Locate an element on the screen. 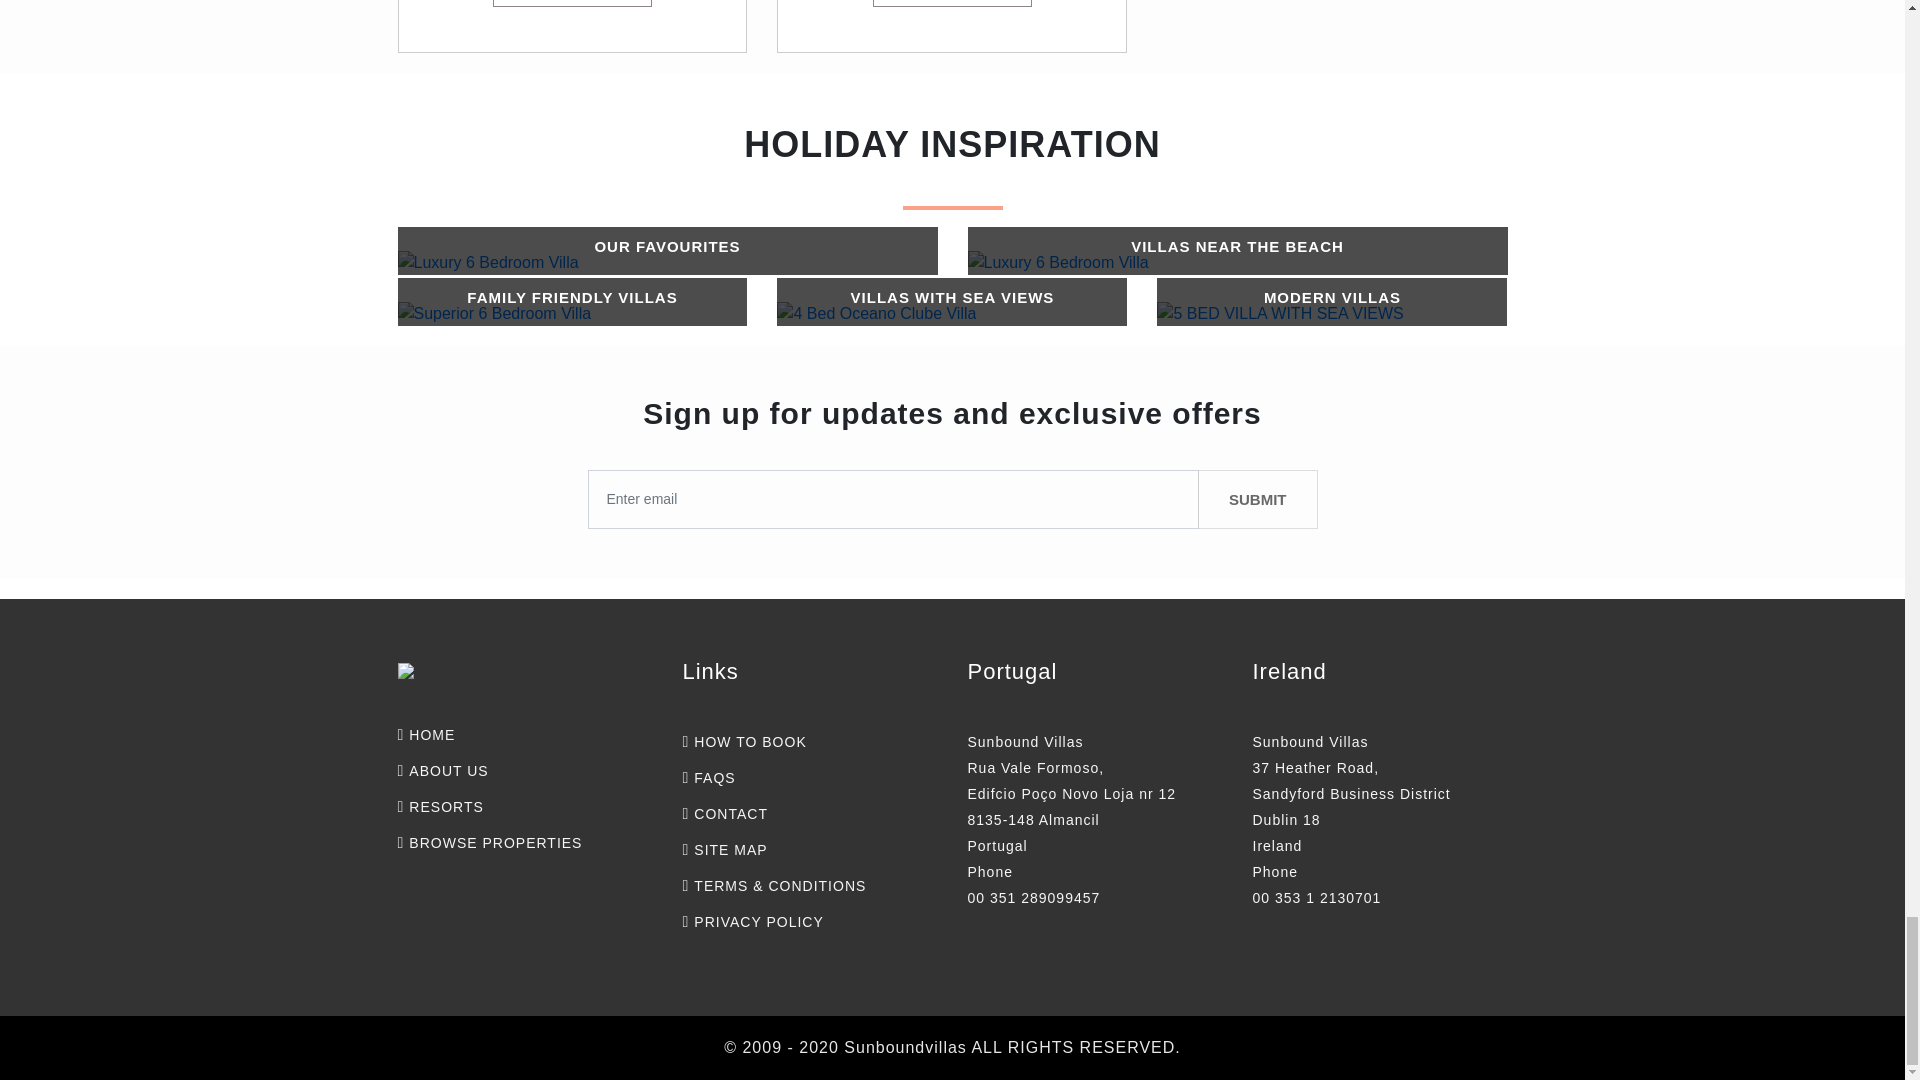 This screenshot has height=1080, width=1920. 4 Bed Oceano Clube Villa is located at coordinates (952, 297).